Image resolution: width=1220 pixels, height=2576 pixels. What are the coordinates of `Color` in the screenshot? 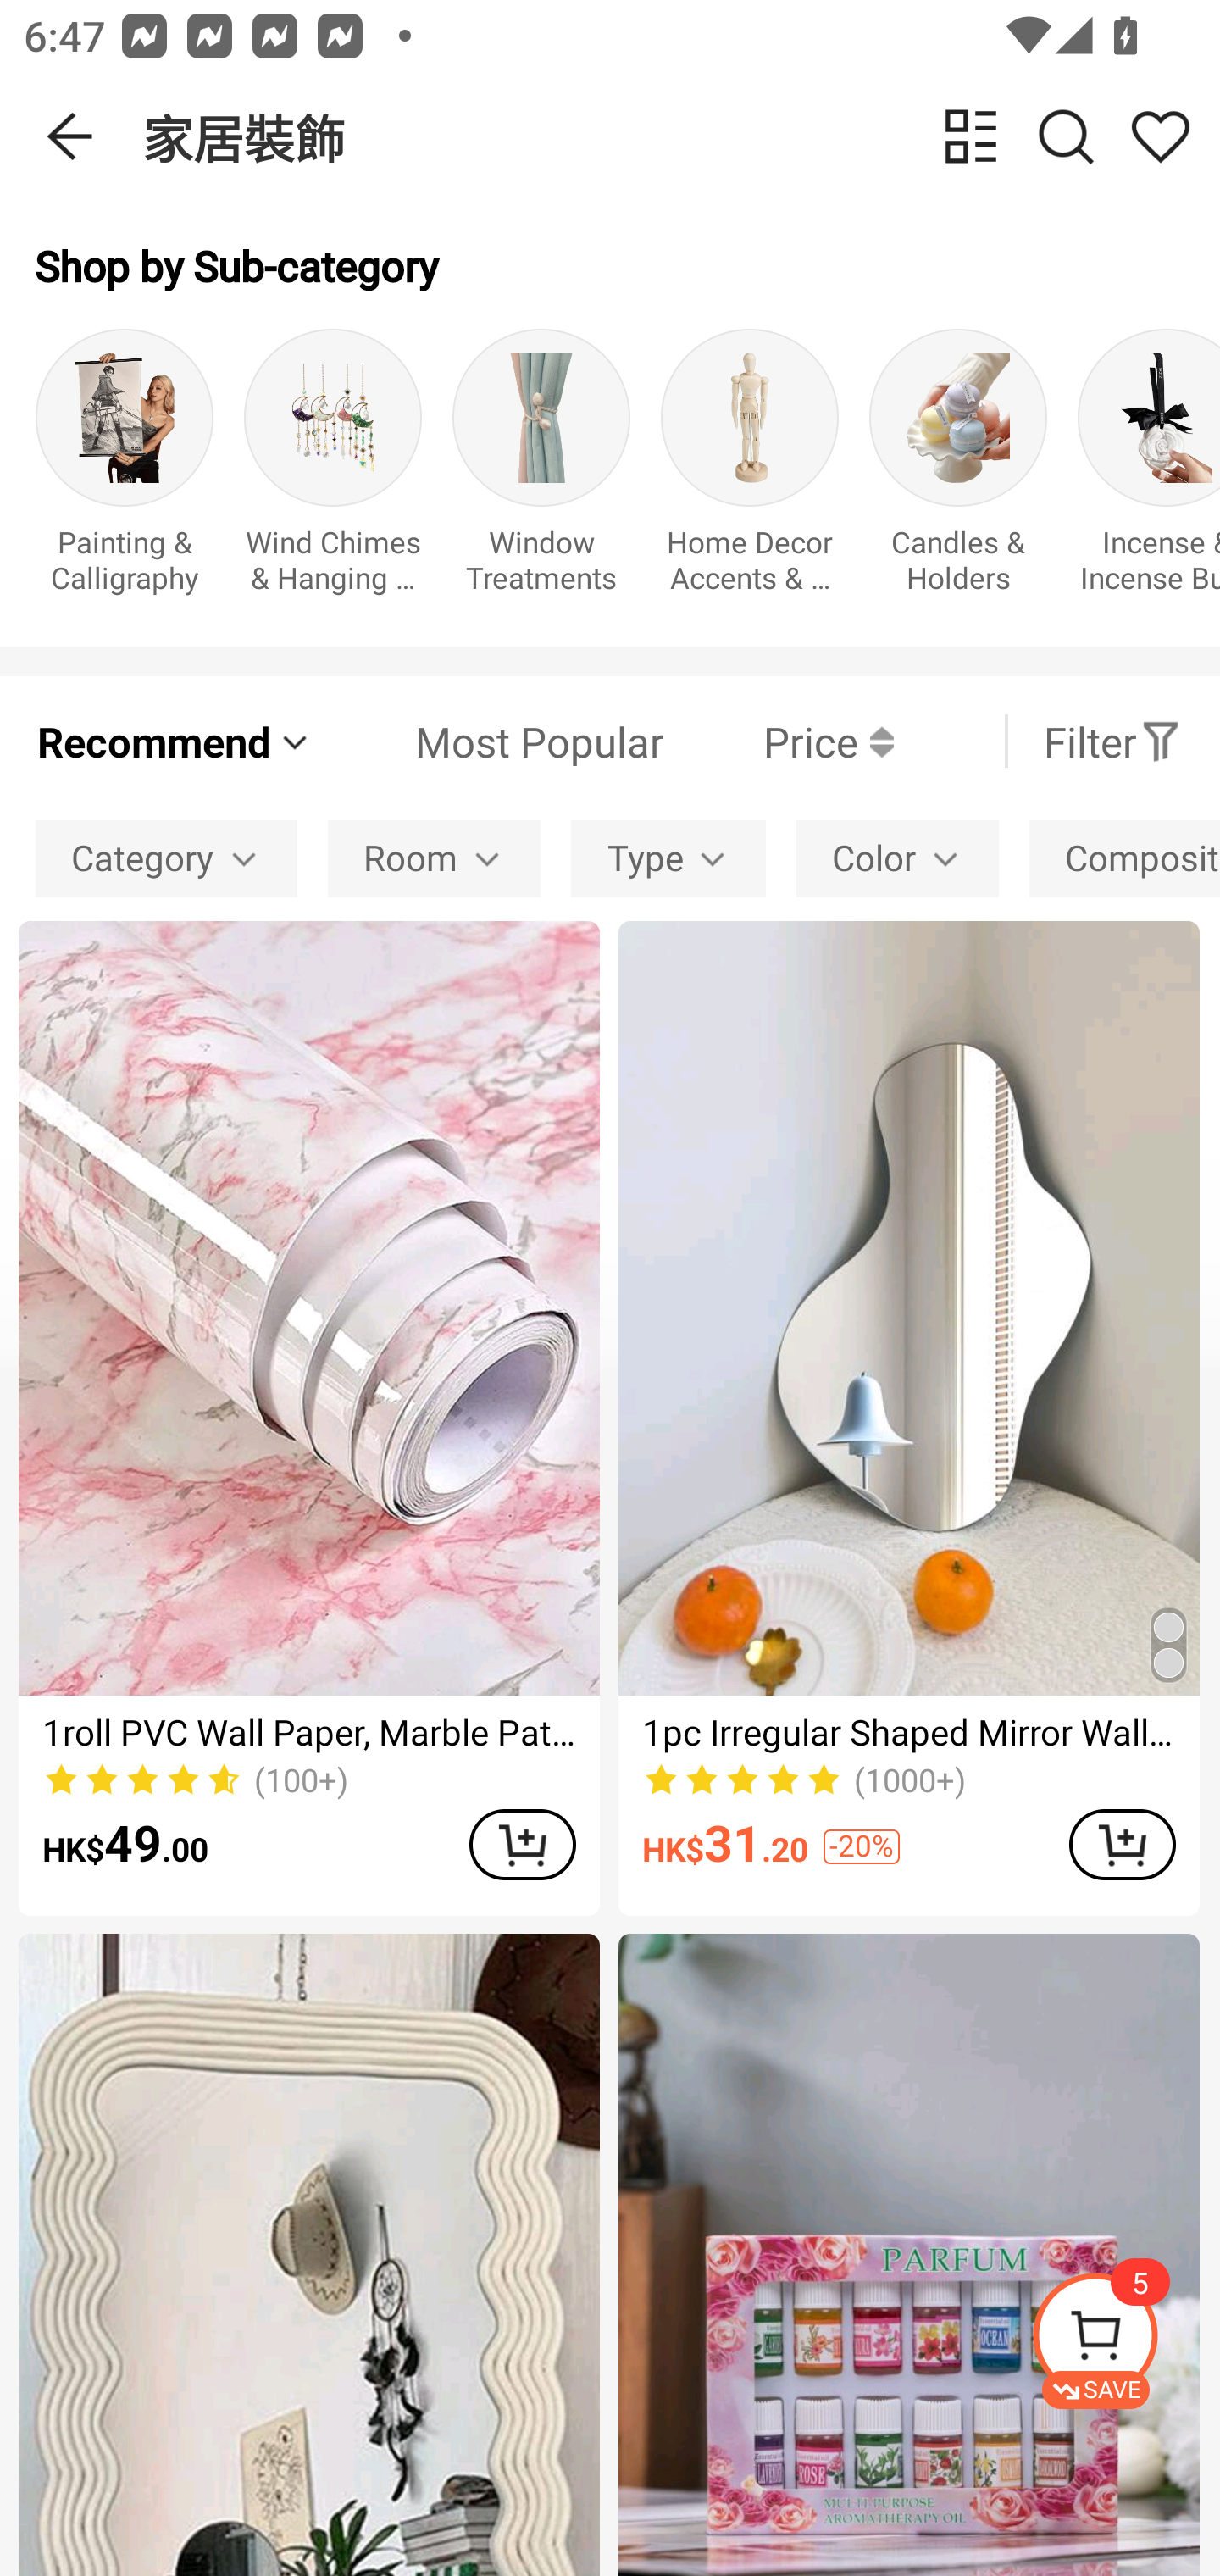 It's located at (898, 858).